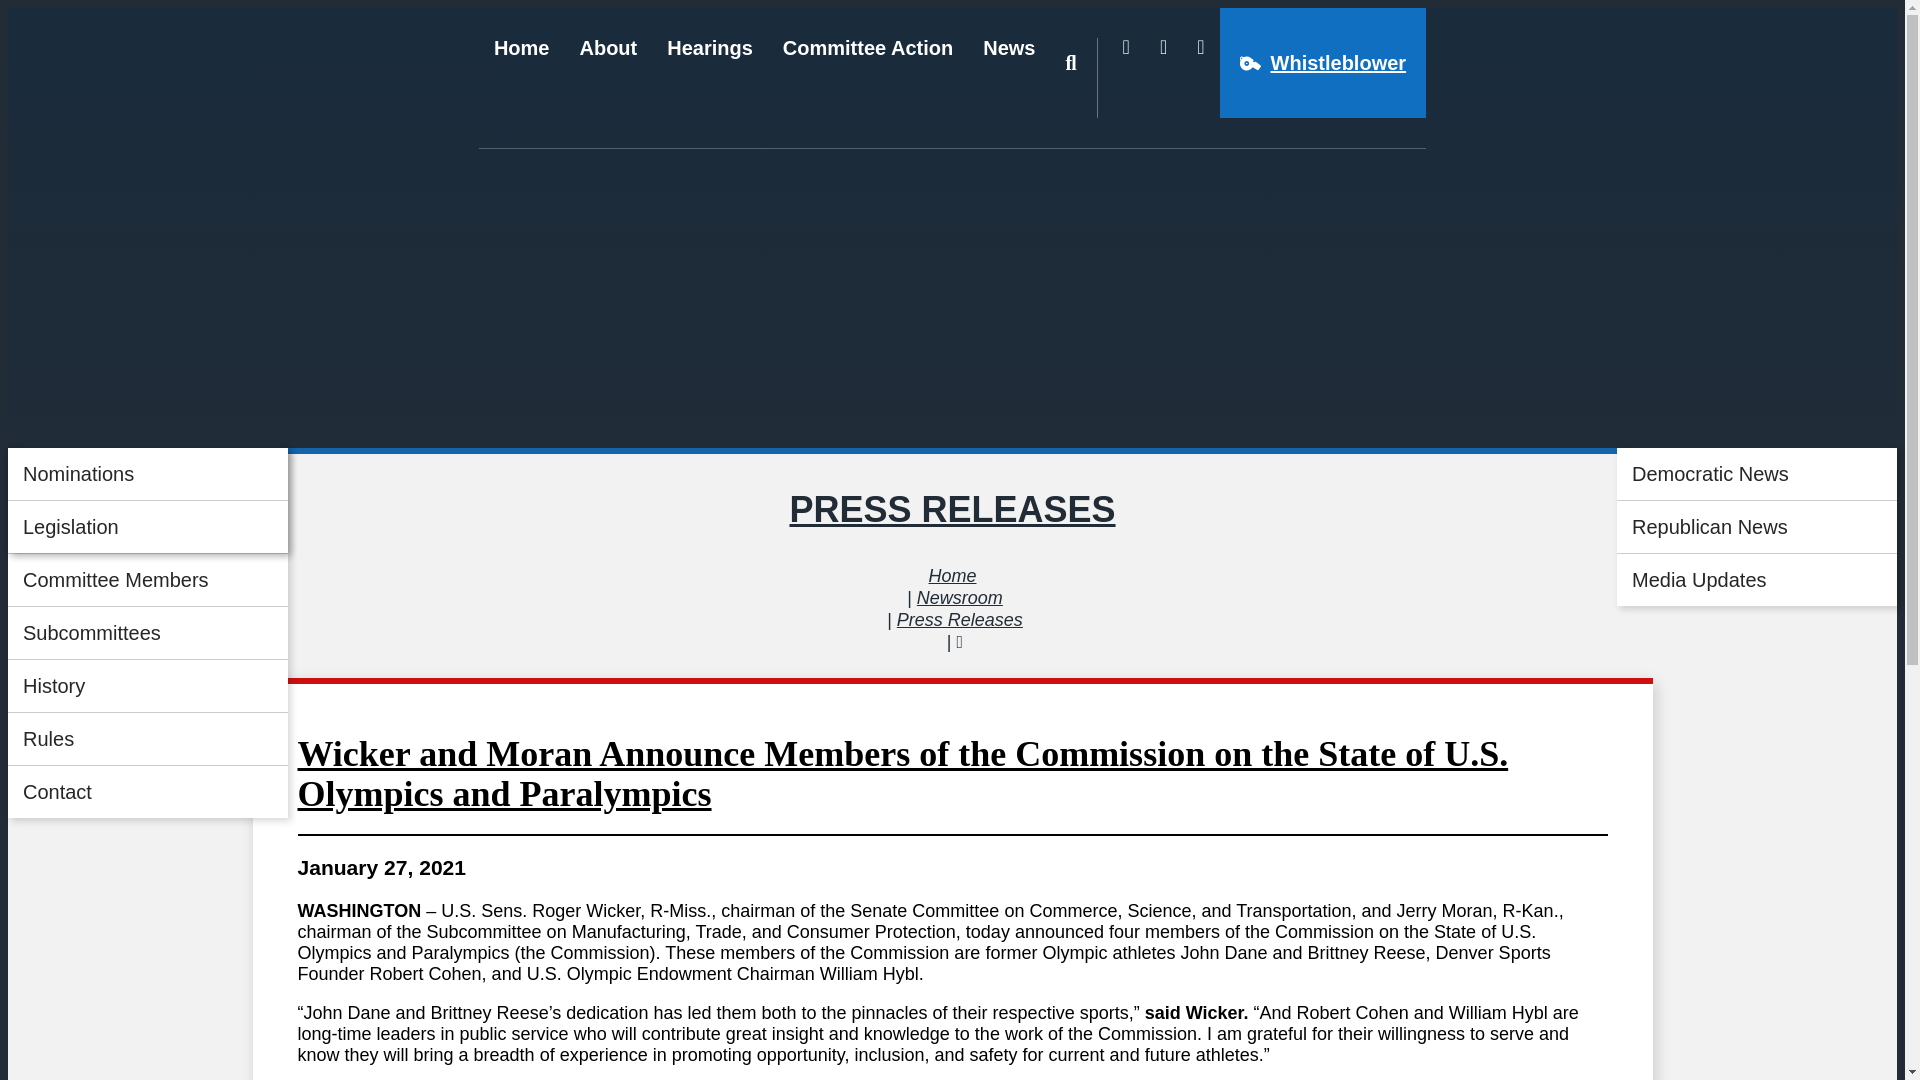  Describe the element at coordinates (951, 576) in the screenshot. I see `Home` at that location.